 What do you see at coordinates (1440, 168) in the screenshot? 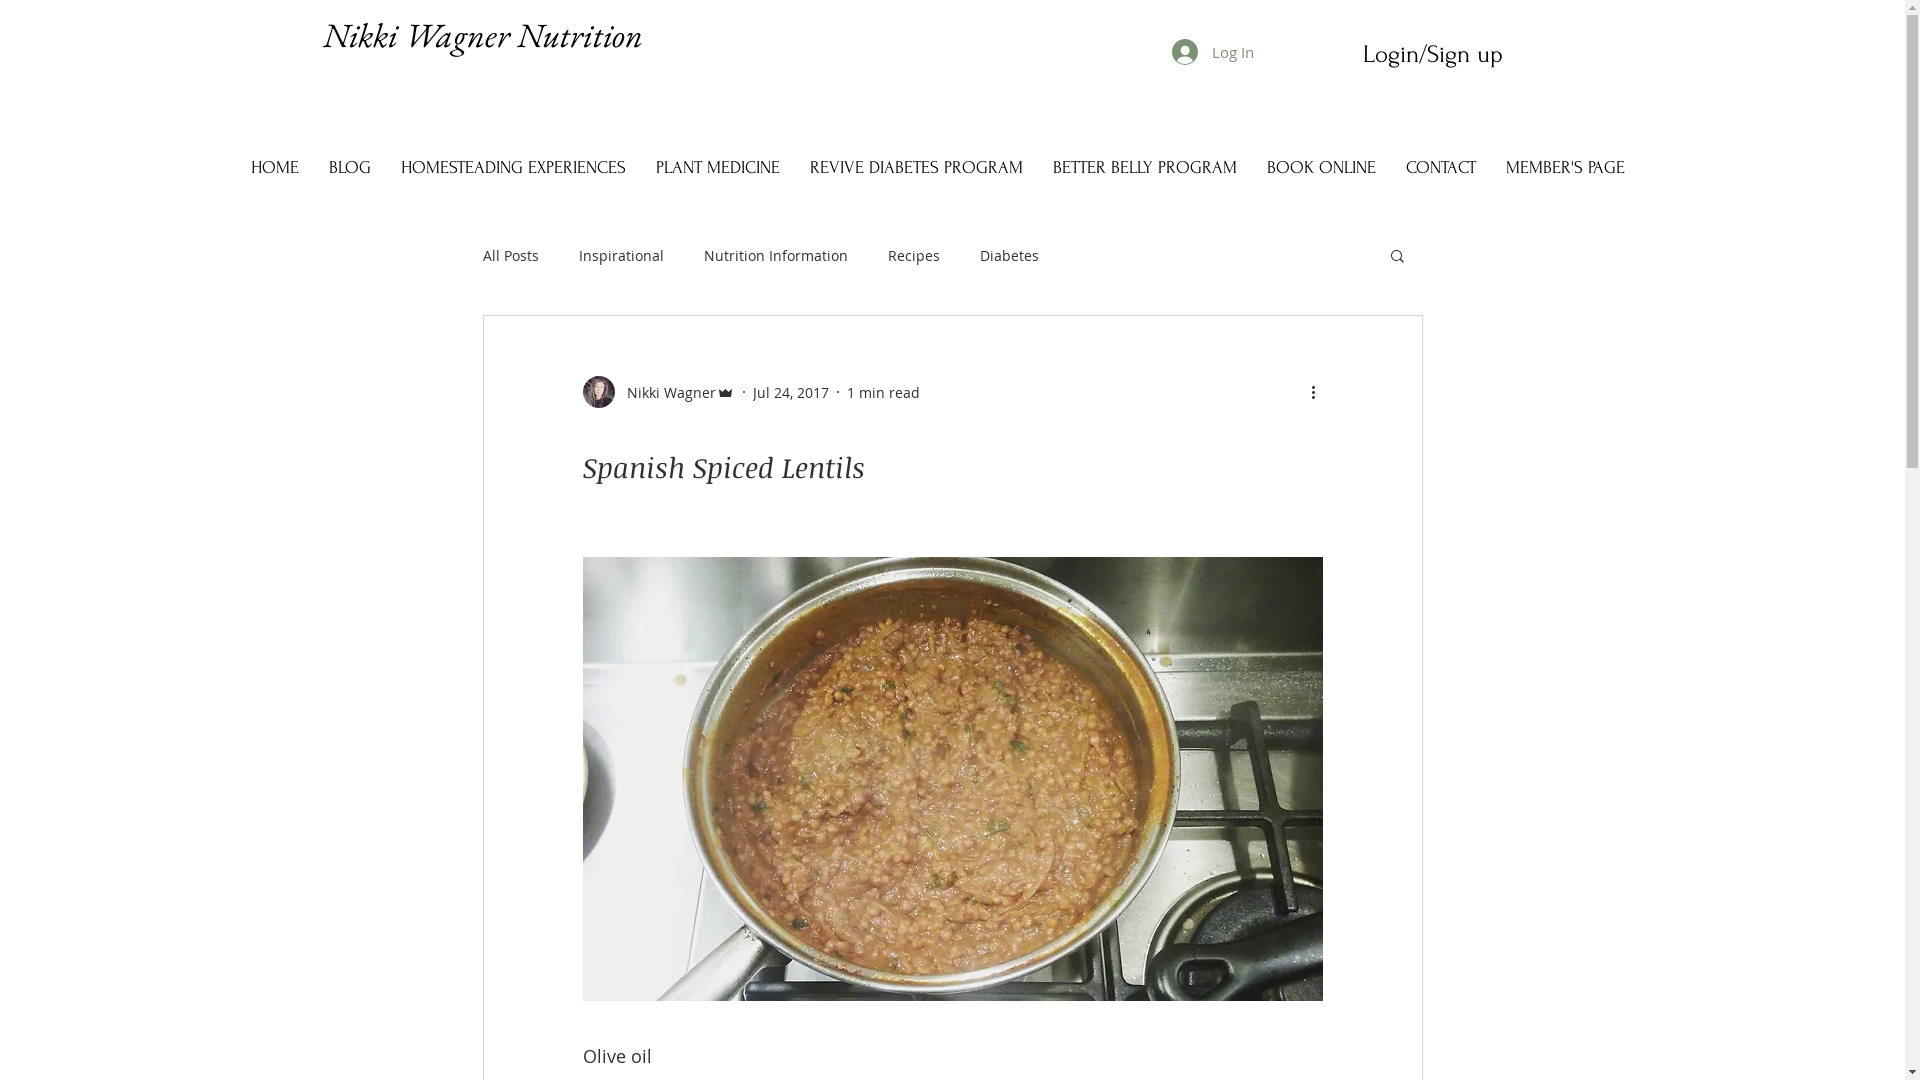
I see `CONTACT` at bounding box center [1440, 168].